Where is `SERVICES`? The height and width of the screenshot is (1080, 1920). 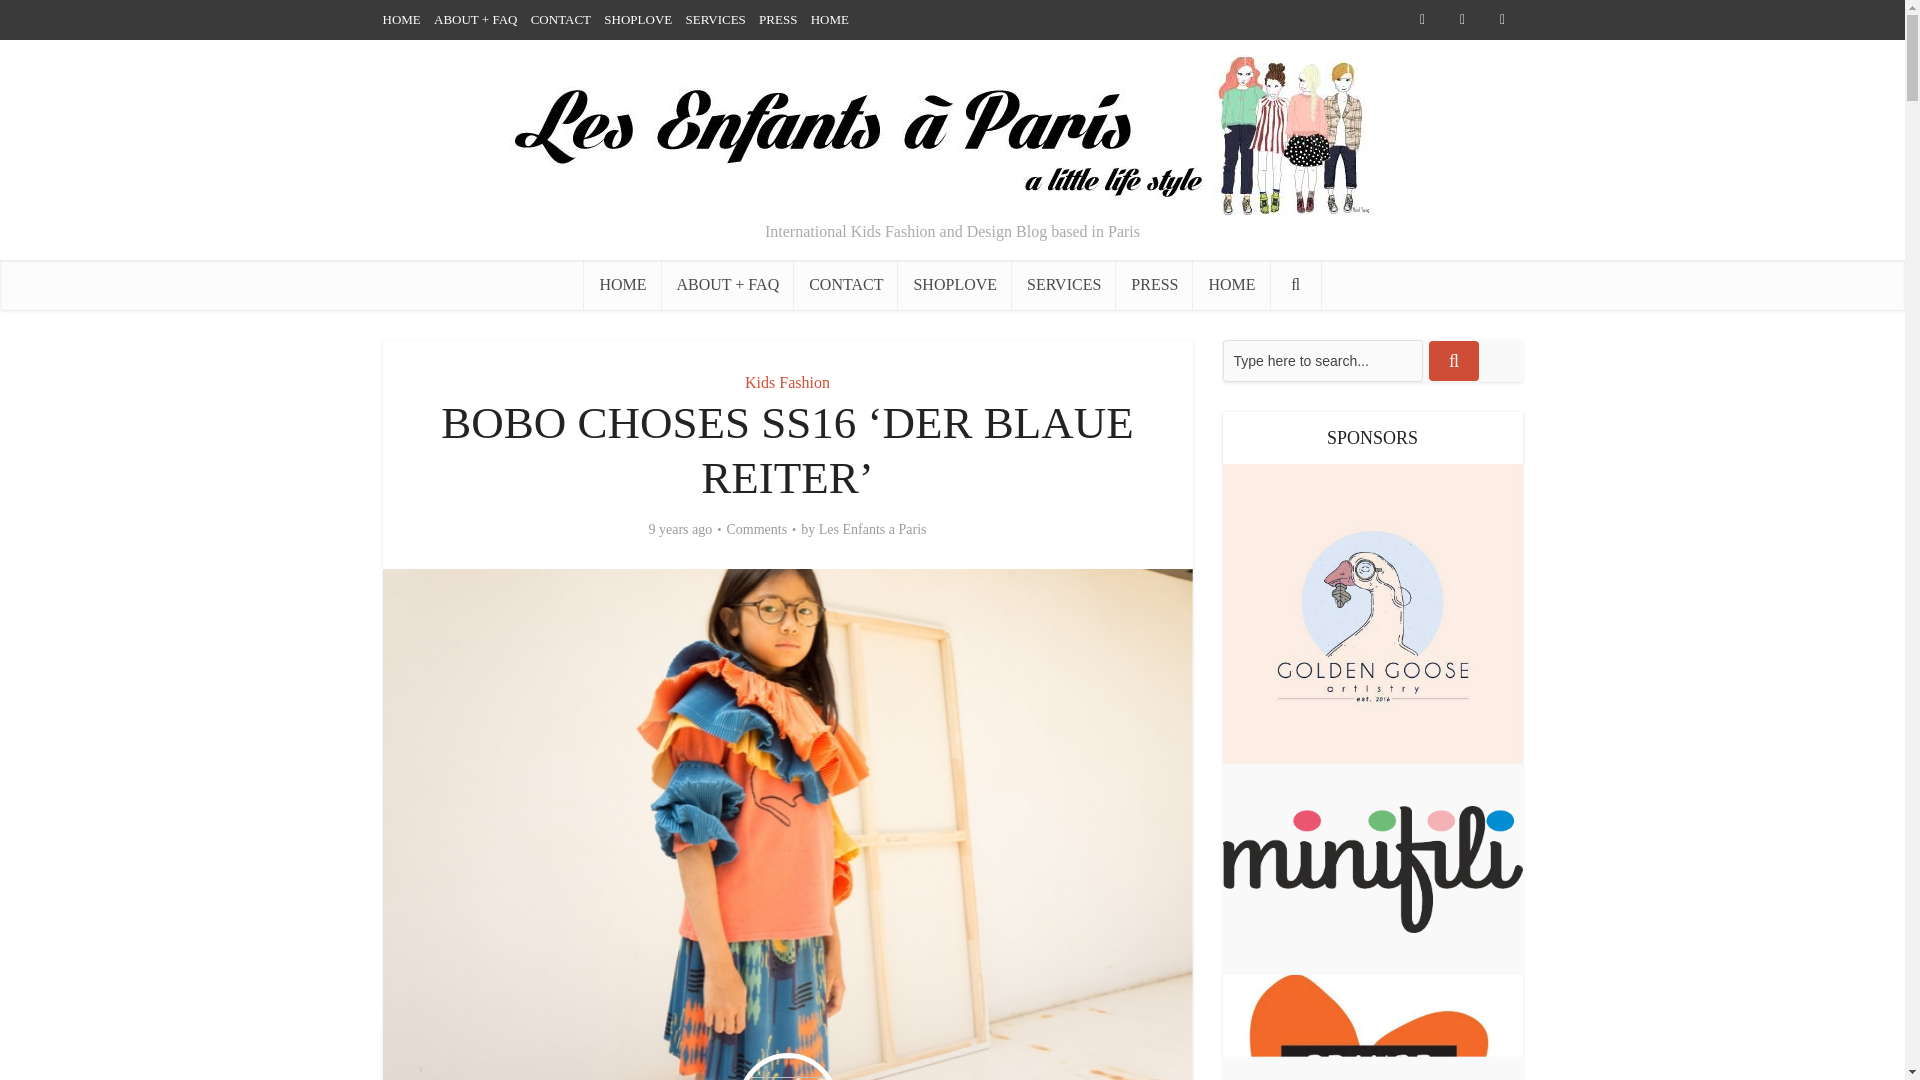
SERVICES is located at coordinates (714, 19).